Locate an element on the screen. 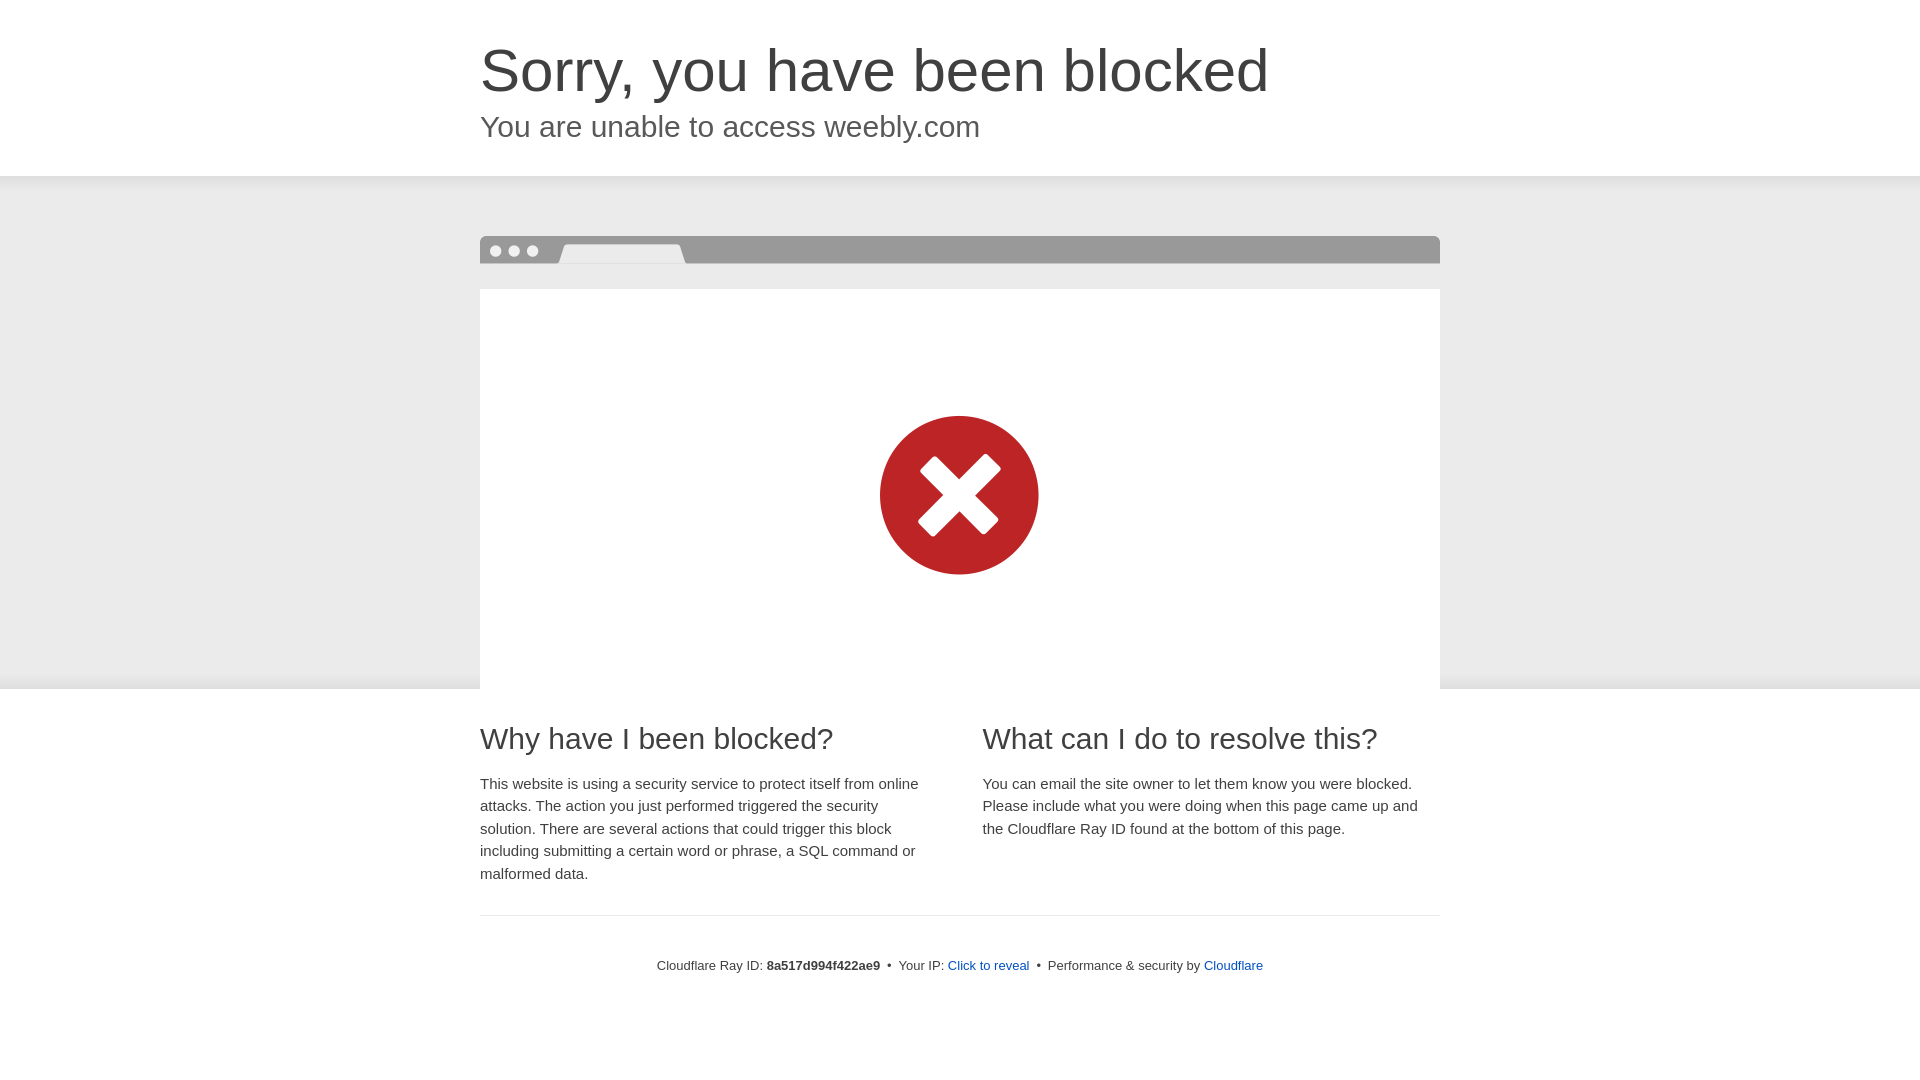 This screenshot has height=1080, width=1920. Click to reveal is located at coordinates (988, 966).